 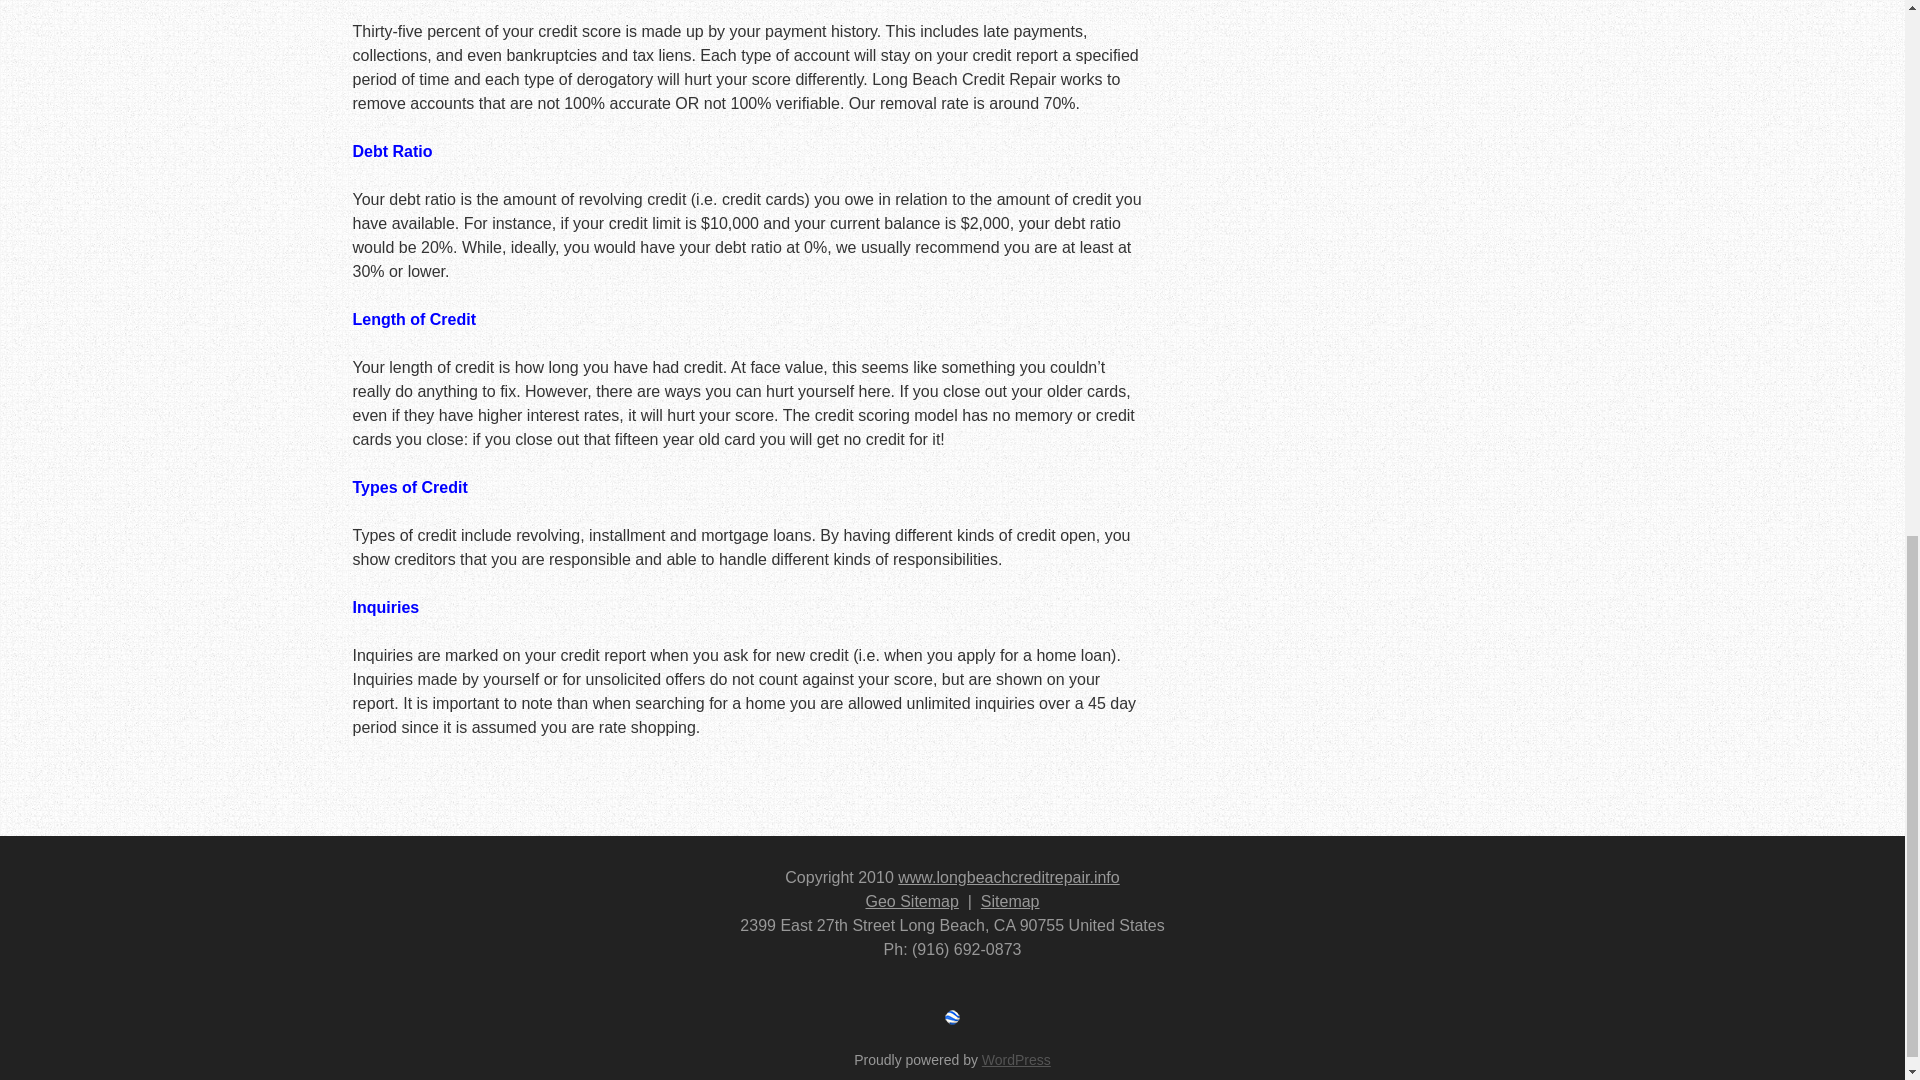 What do you see at coordinates (1010, 902) in the screenshot?
I see `Sitemap` at bounding box center [1010, 902].